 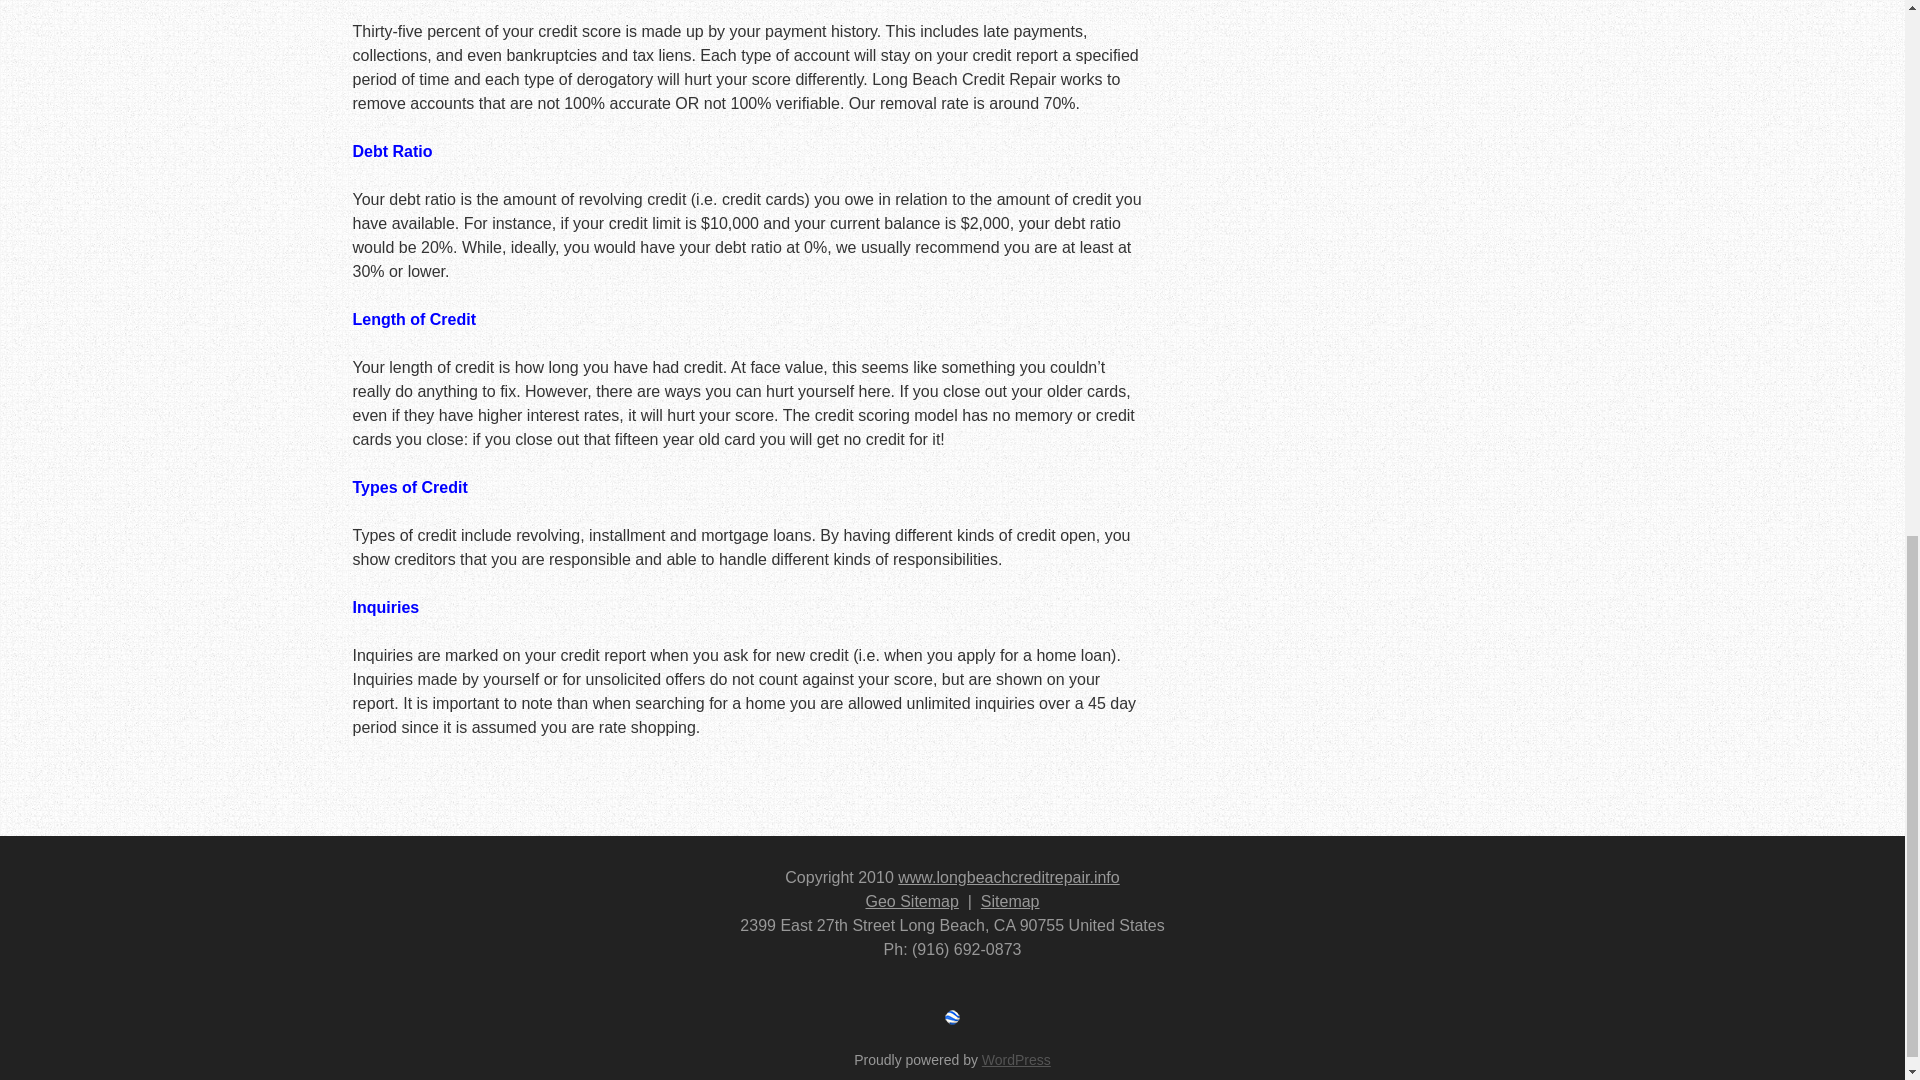 What do you see at coordinates (1010, 902) in the screenshot?
I see `Sitemap` at bounding box center [1010, 902].